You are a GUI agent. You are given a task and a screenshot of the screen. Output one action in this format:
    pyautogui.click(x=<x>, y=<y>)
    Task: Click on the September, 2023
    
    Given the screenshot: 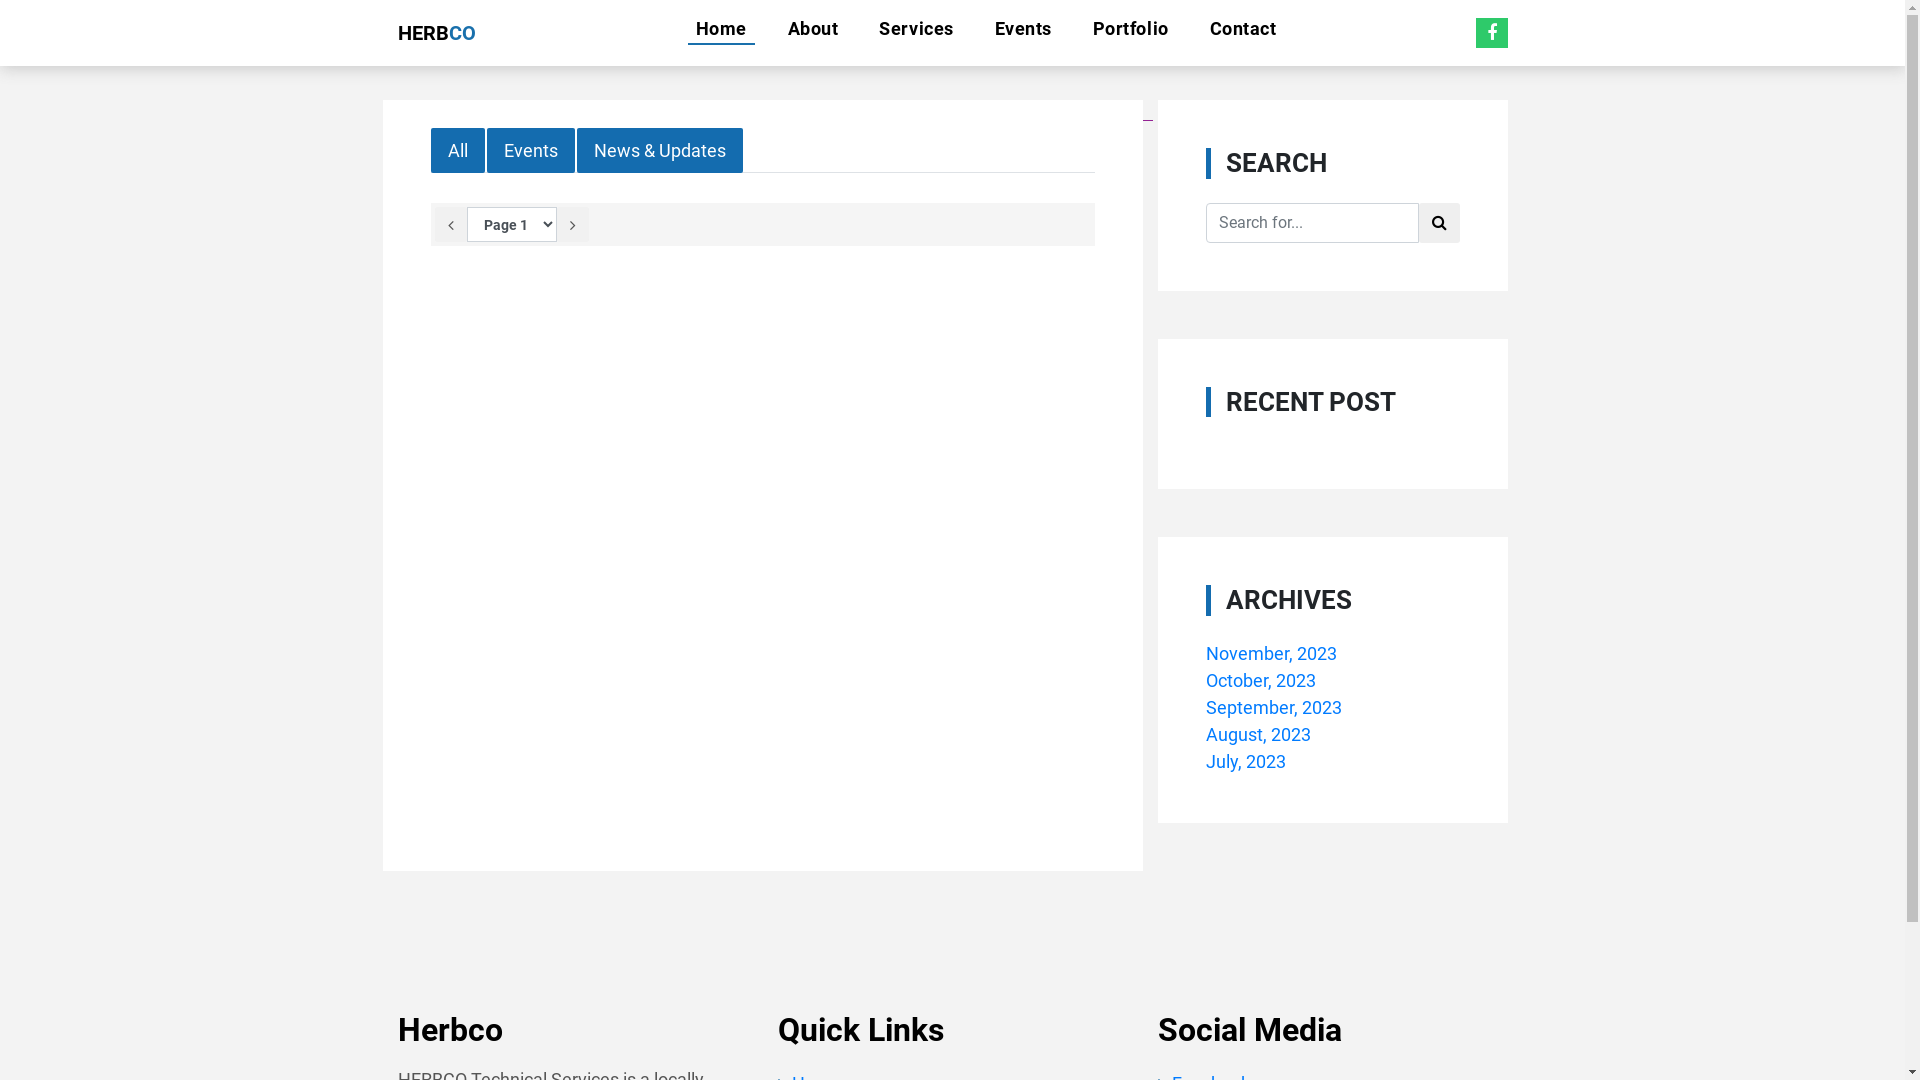 What is the action you would take?
    pyautogui.click(x=1274, y=708)
    